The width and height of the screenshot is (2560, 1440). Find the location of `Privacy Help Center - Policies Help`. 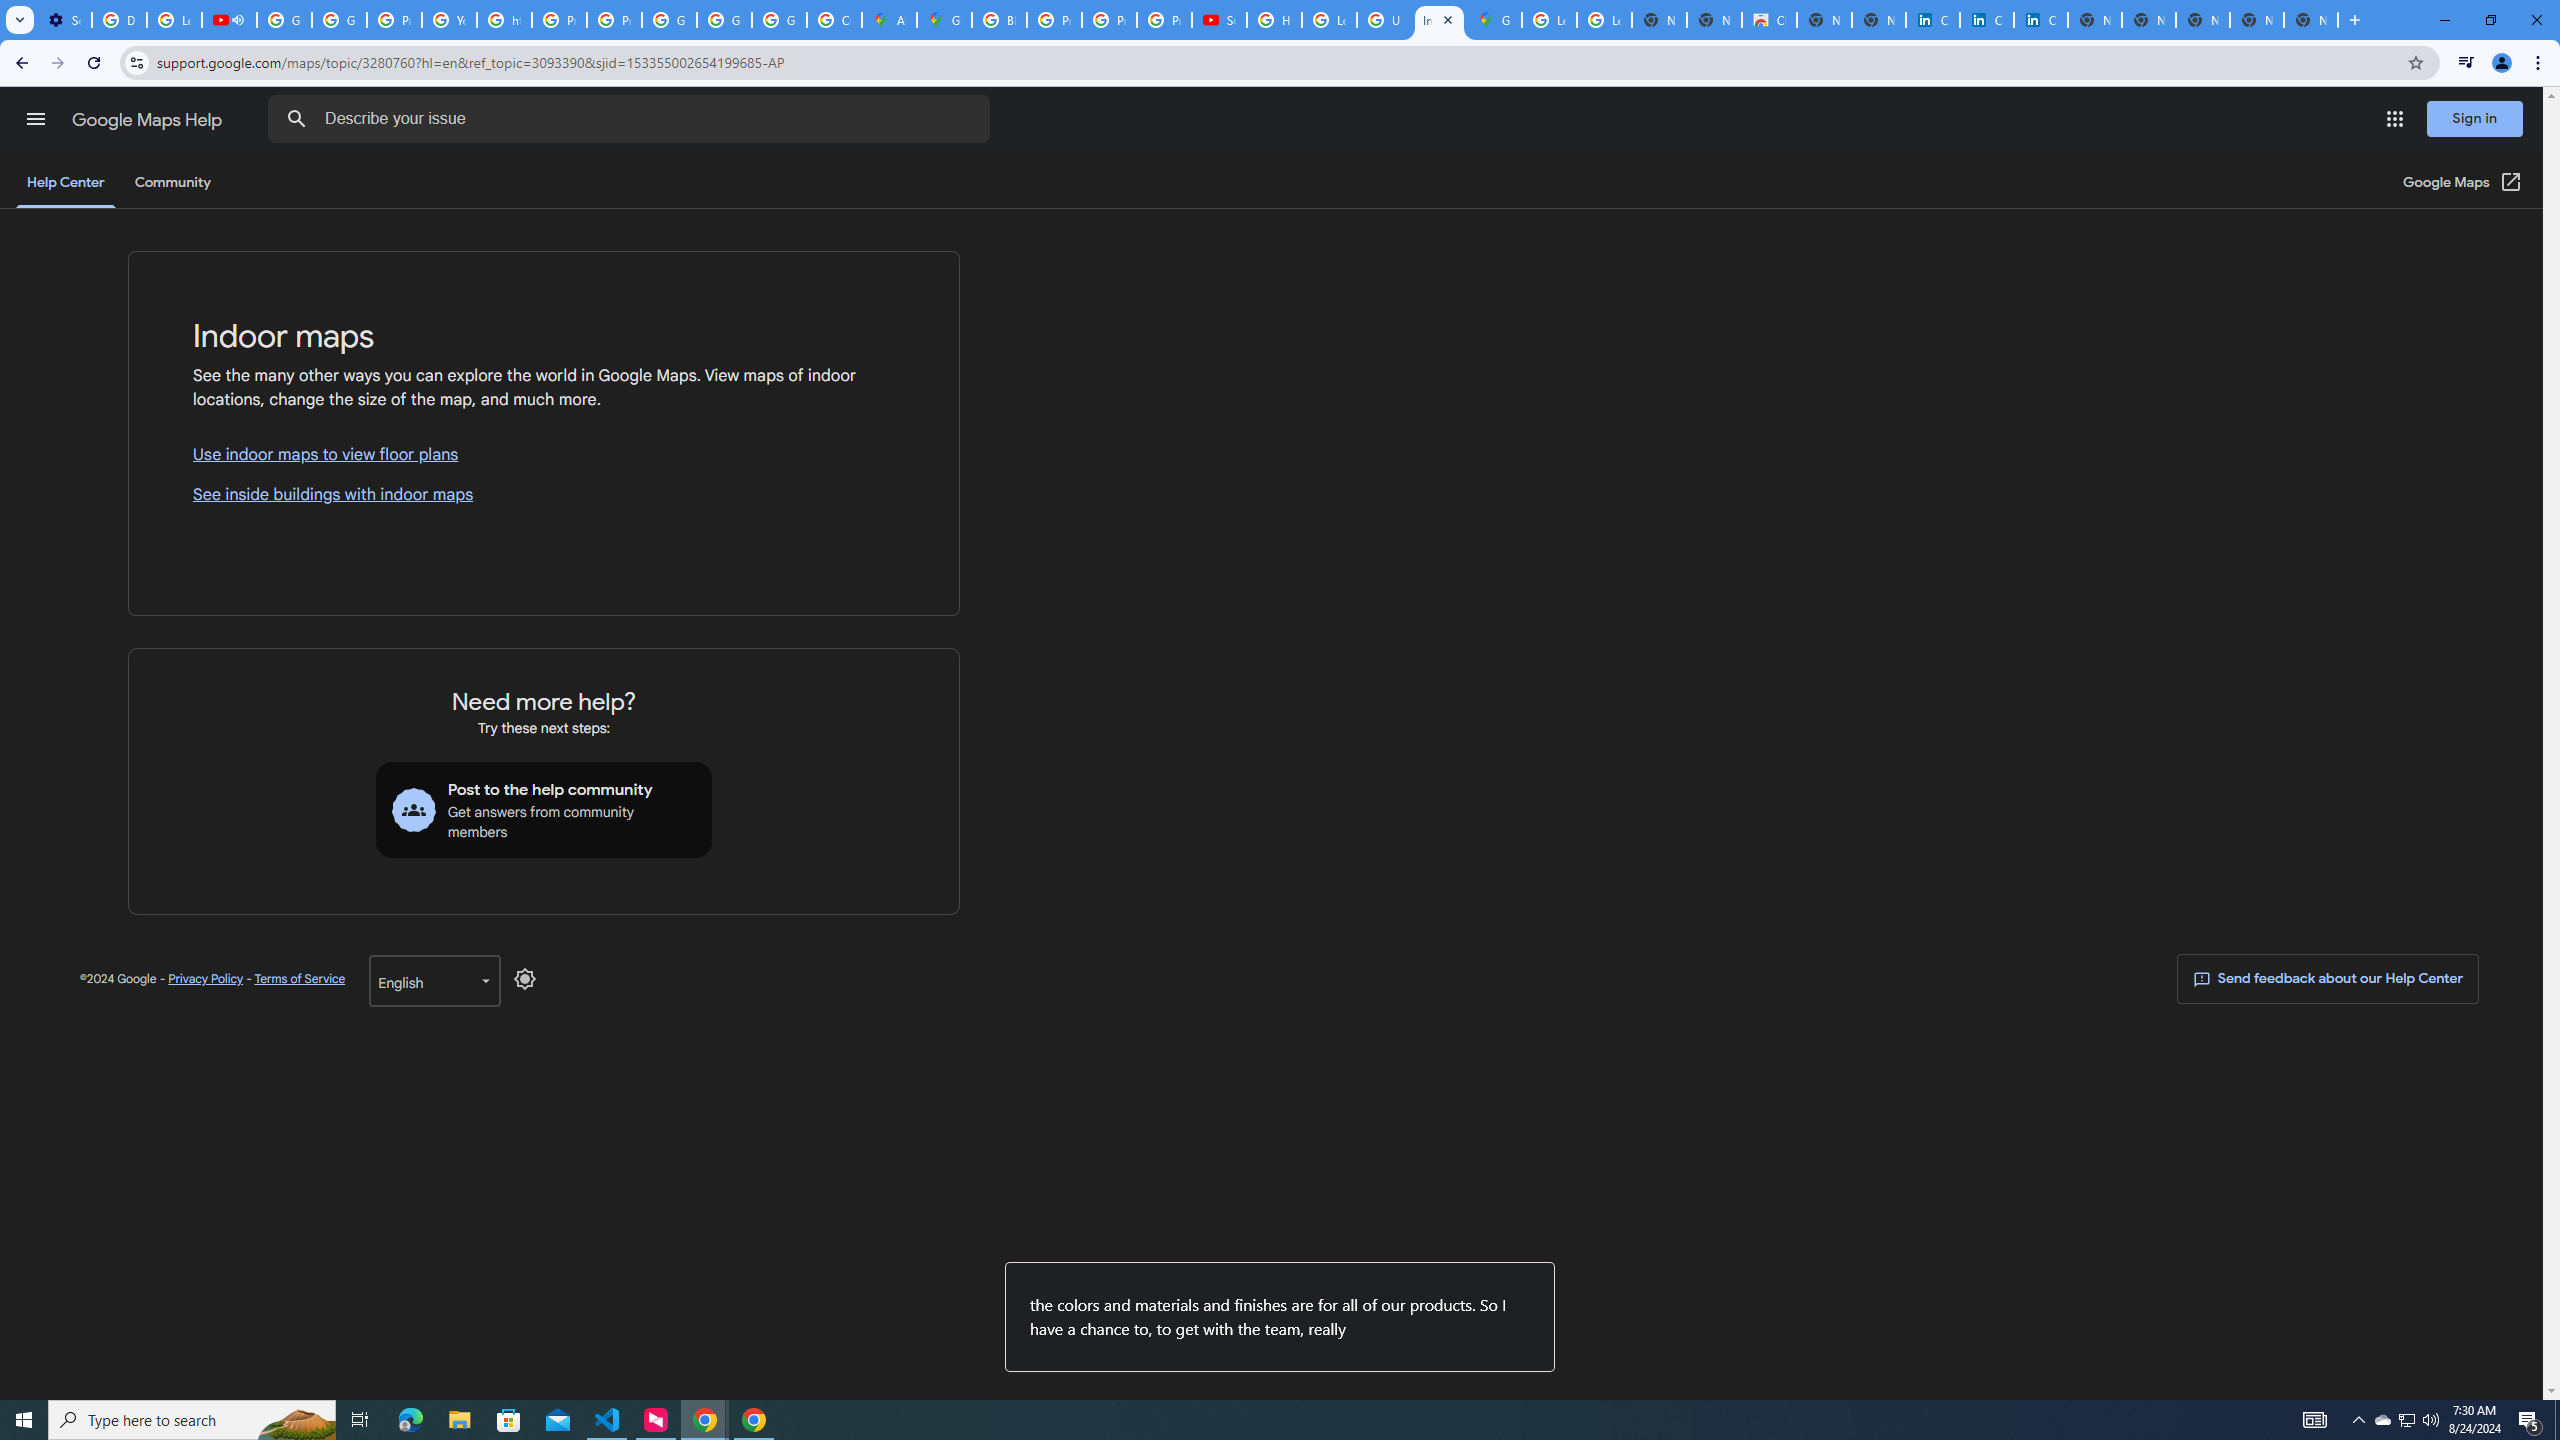

Privacy Help Center - Policies Help is located at coordinates (1054, 20).